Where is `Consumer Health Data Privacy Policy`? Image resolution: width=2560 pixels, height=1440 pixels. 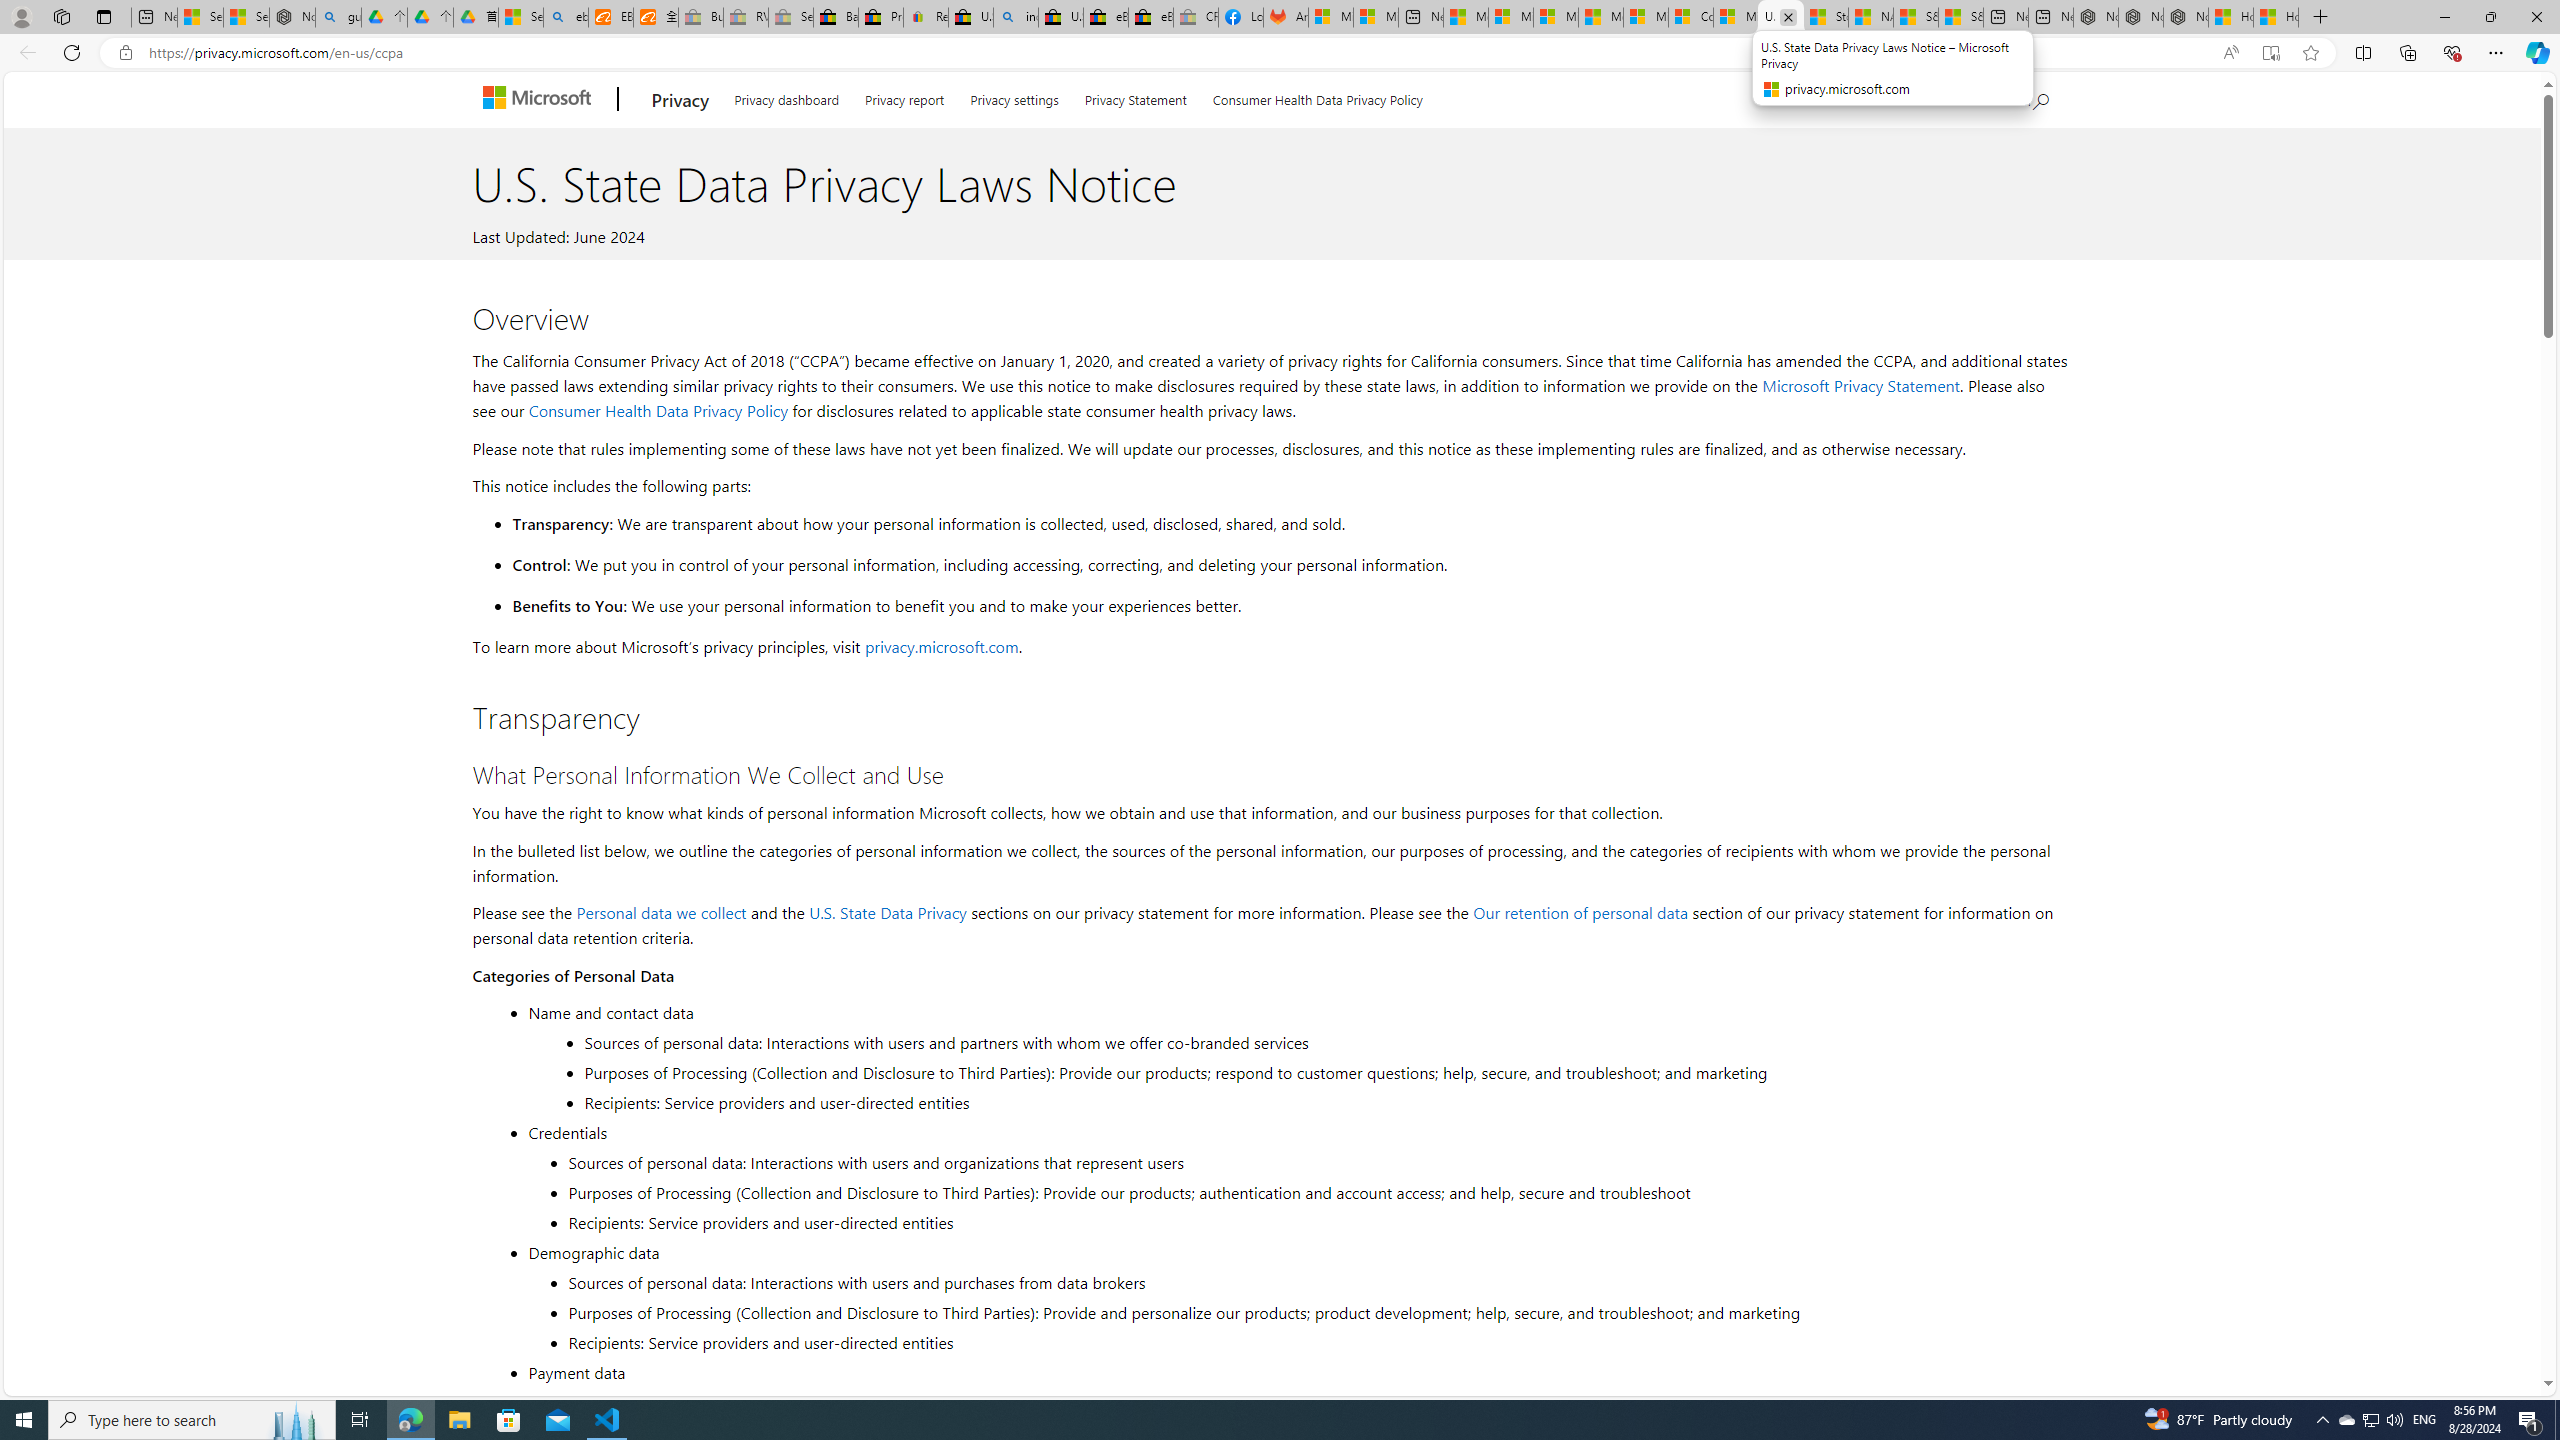
Consumer Health Data Privacy Policy is located at coordinates (1317, 96).